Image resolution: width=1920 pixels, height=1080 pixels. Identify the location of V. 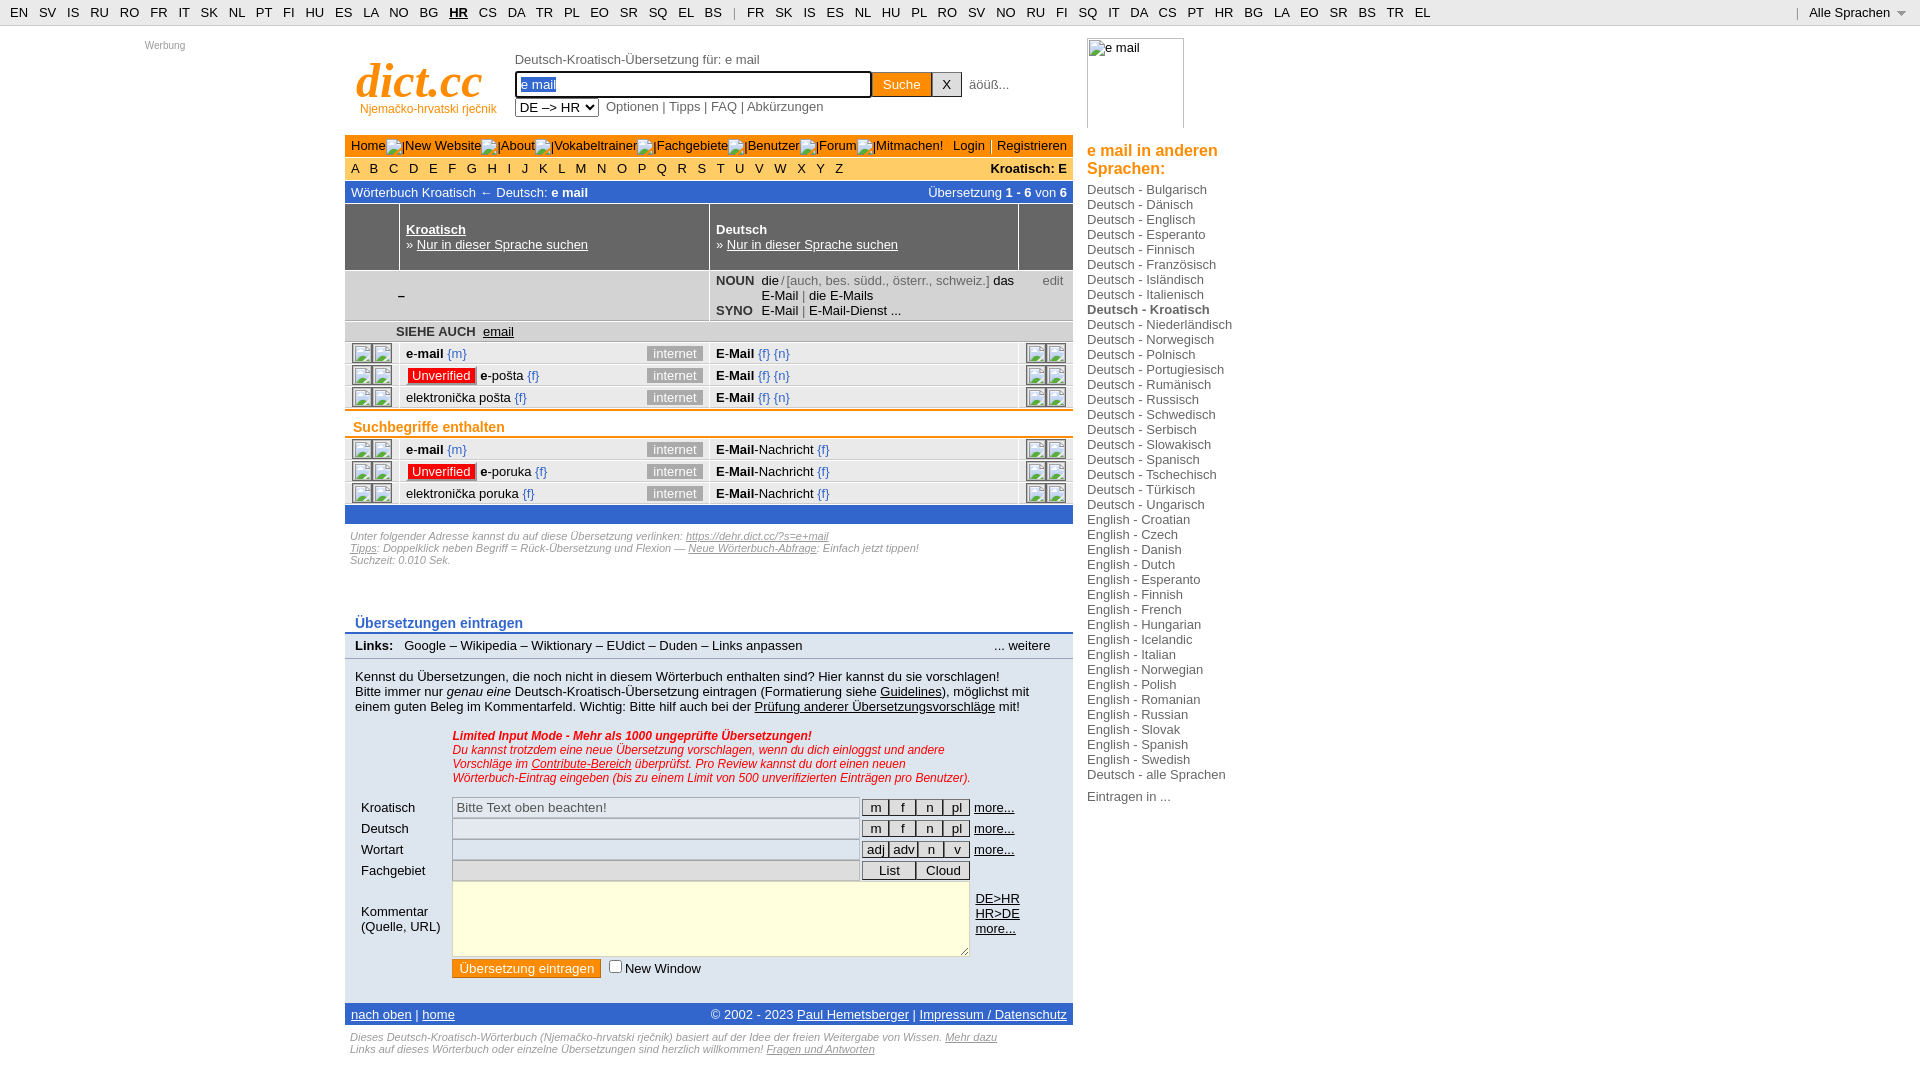
(759, 168).